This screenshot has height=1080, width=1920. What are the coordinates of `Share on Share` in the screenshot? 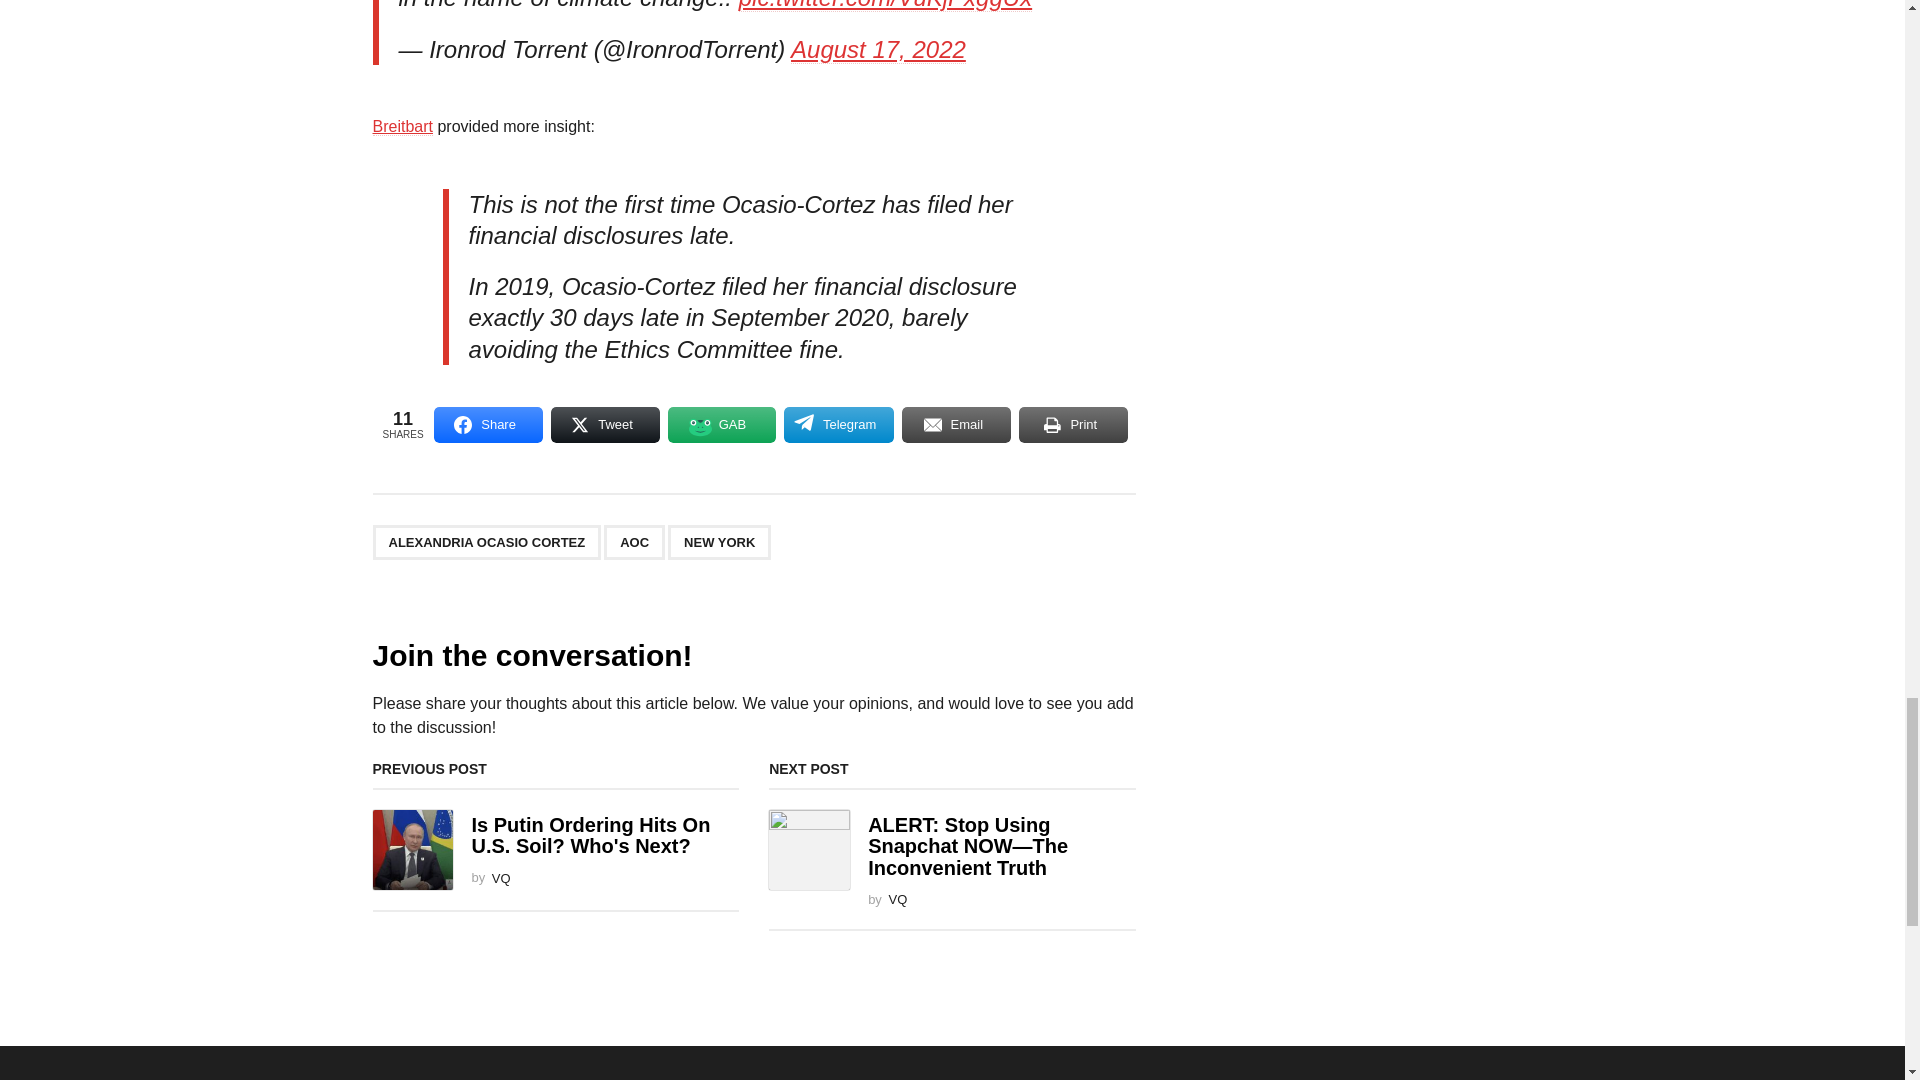 It's located at (488, 424).